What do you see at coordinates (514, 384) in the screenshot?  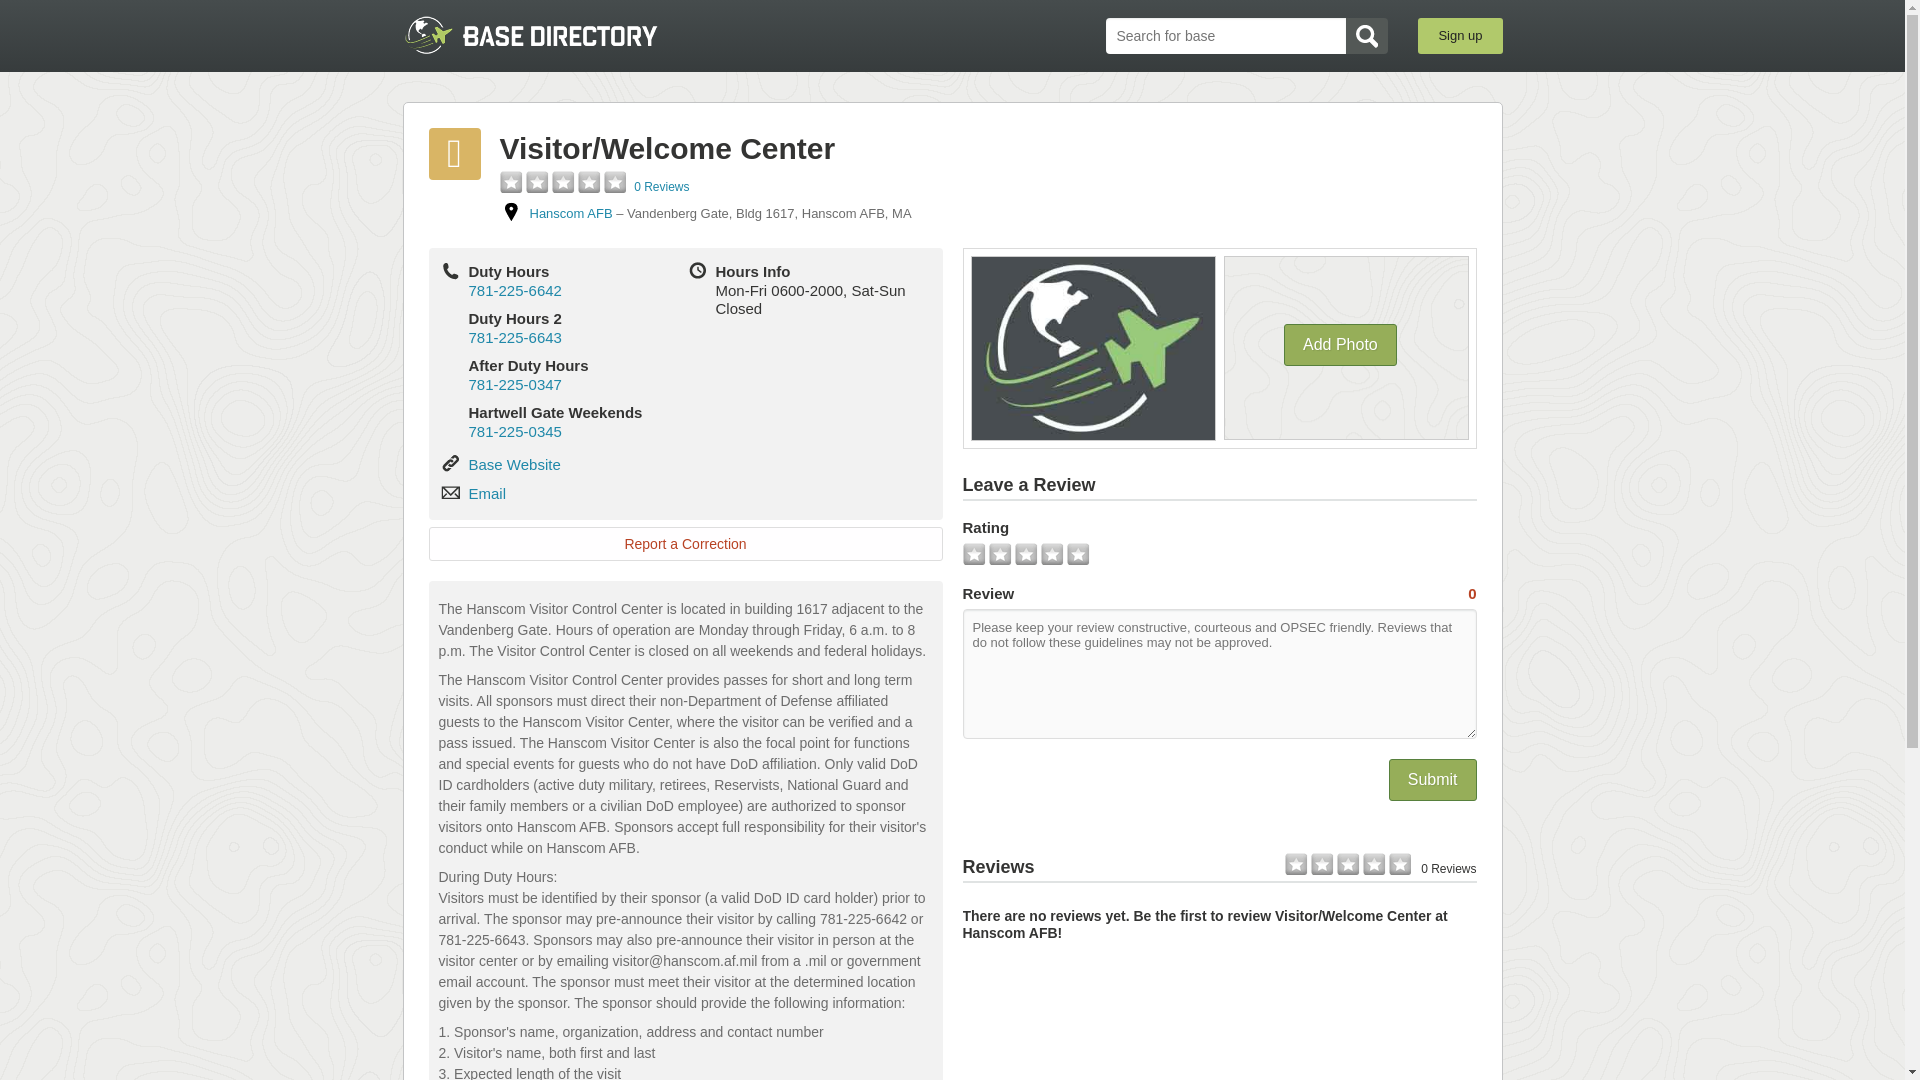 I see `781-225-0347` at bounding box center [514, 384].